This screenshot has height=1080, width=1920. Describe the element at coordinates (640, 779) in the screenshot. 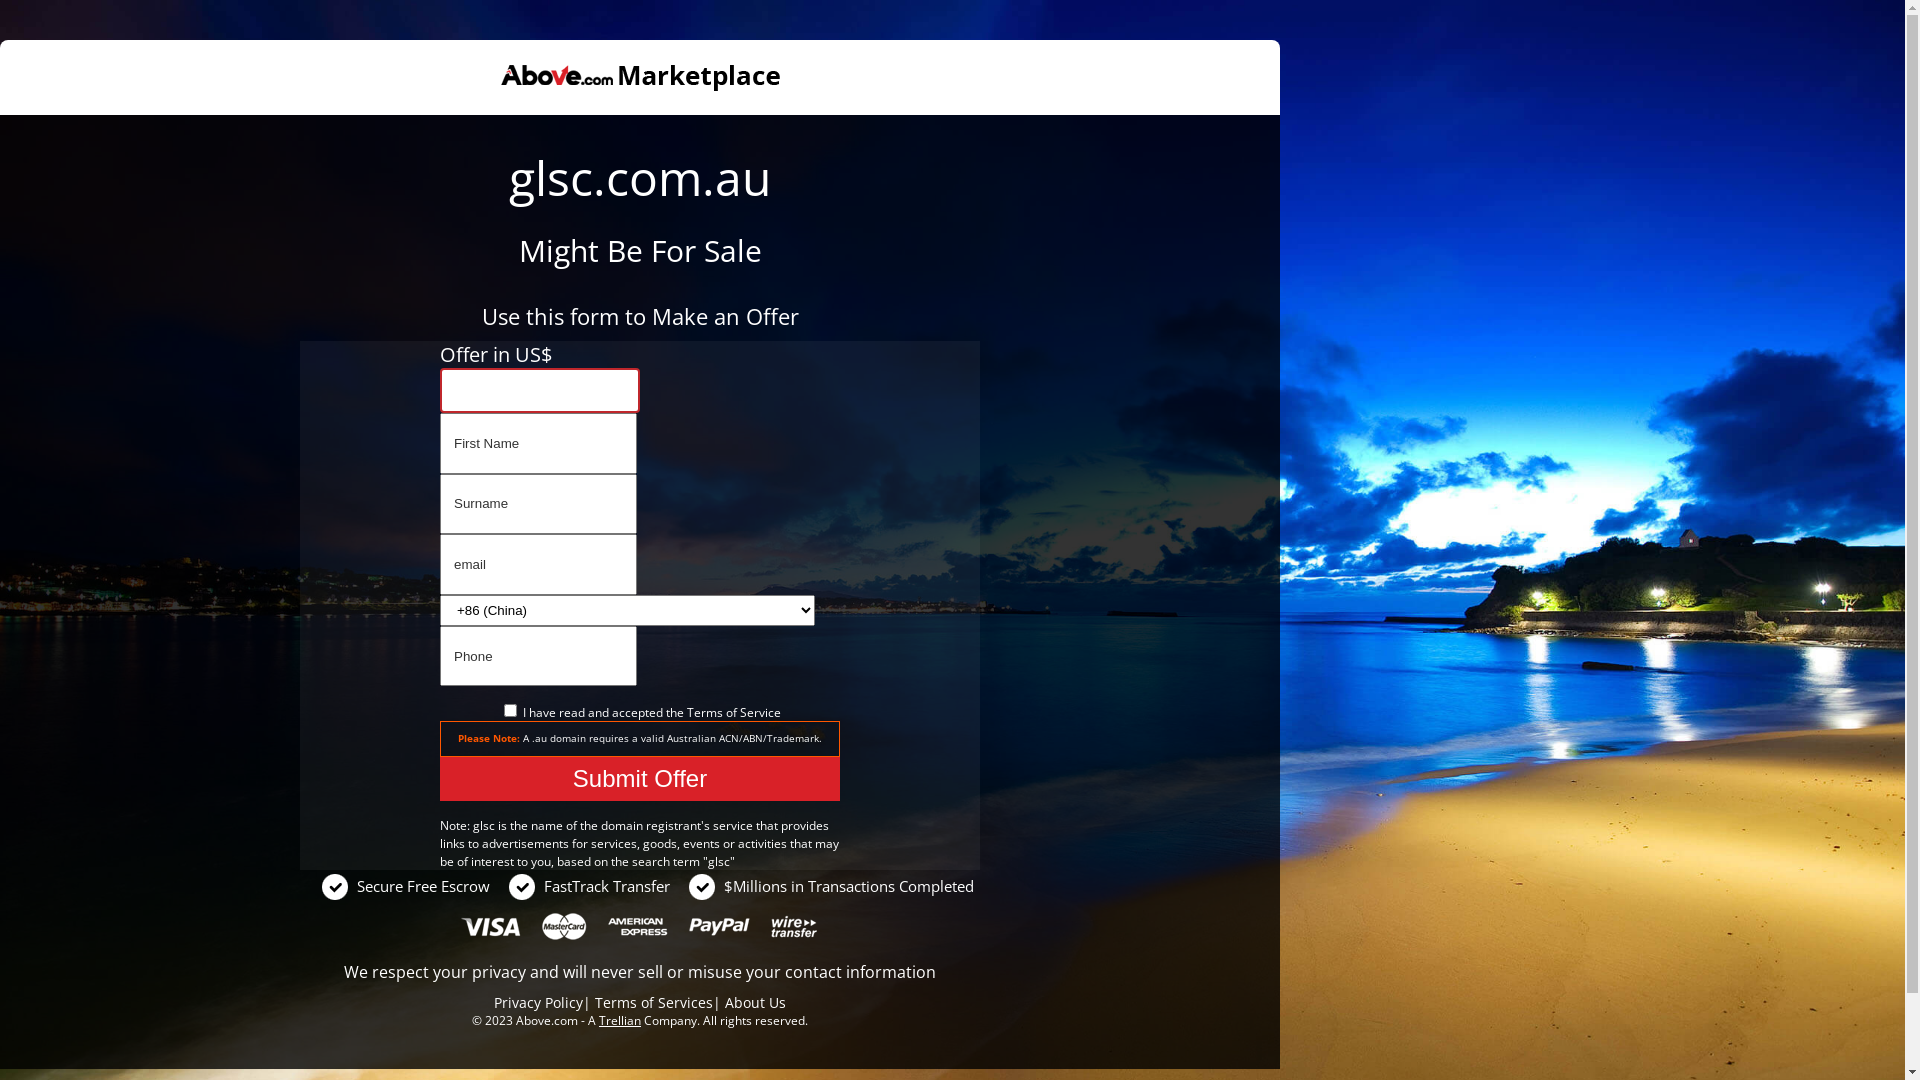

I see `Submit Offer` at that location.